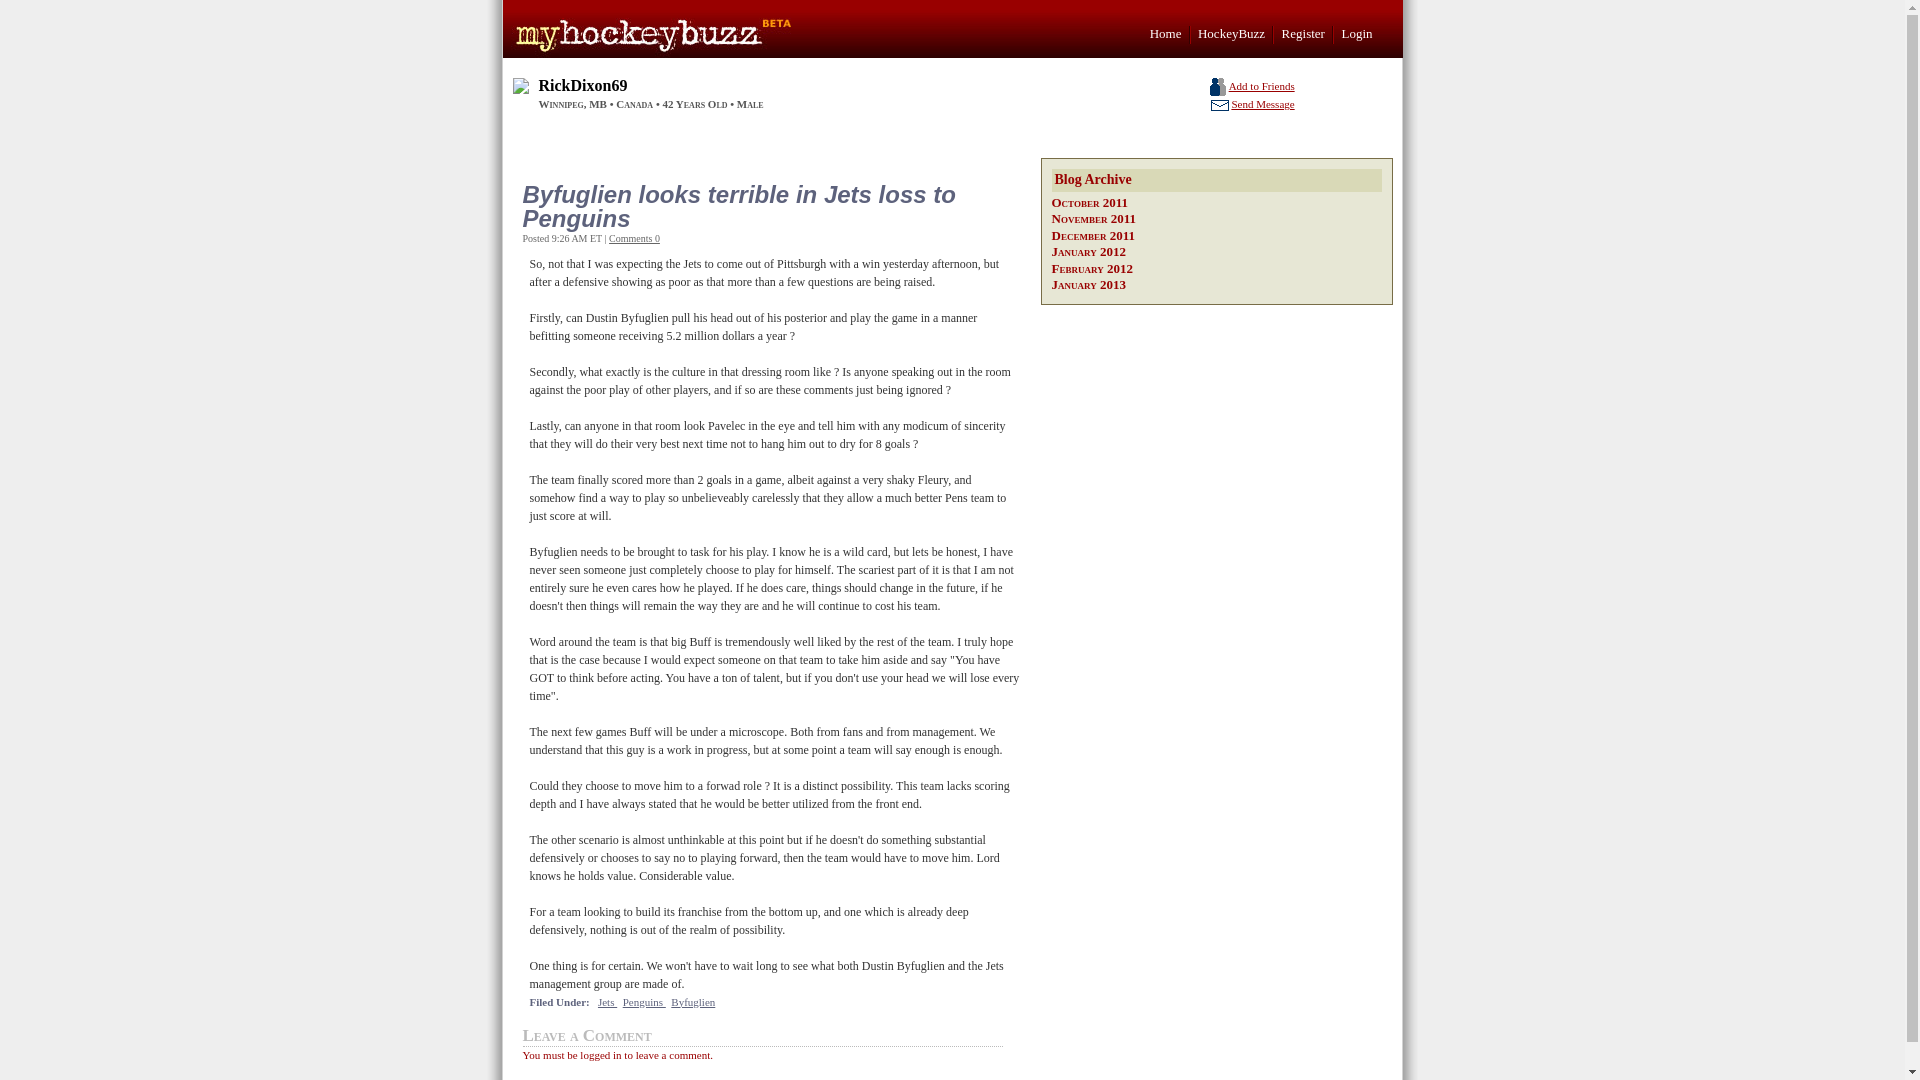  What do you see at coordinates (1094, 218) in the screenshot?
I see `November 2011` at bounding box center [1094, 218].